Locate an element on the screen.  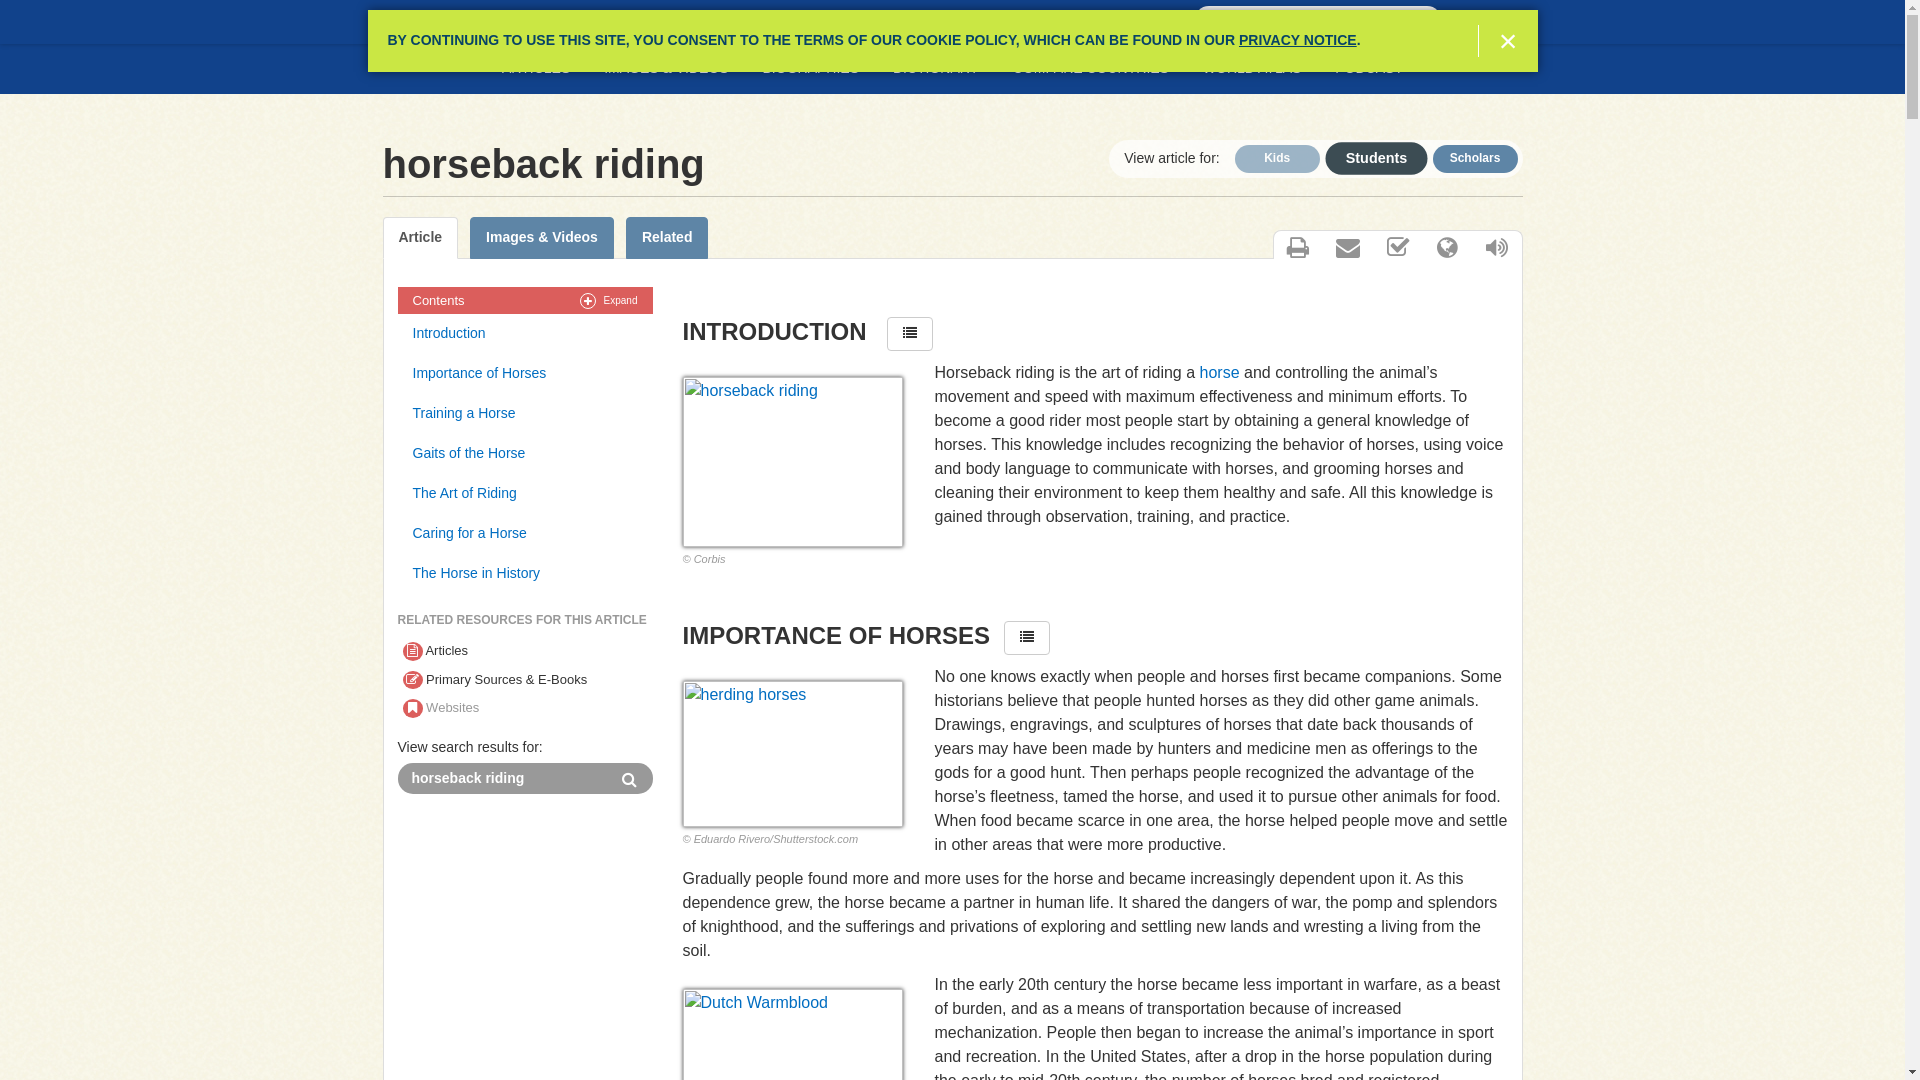
Table of Contents is located at coordinates (1027, 638).